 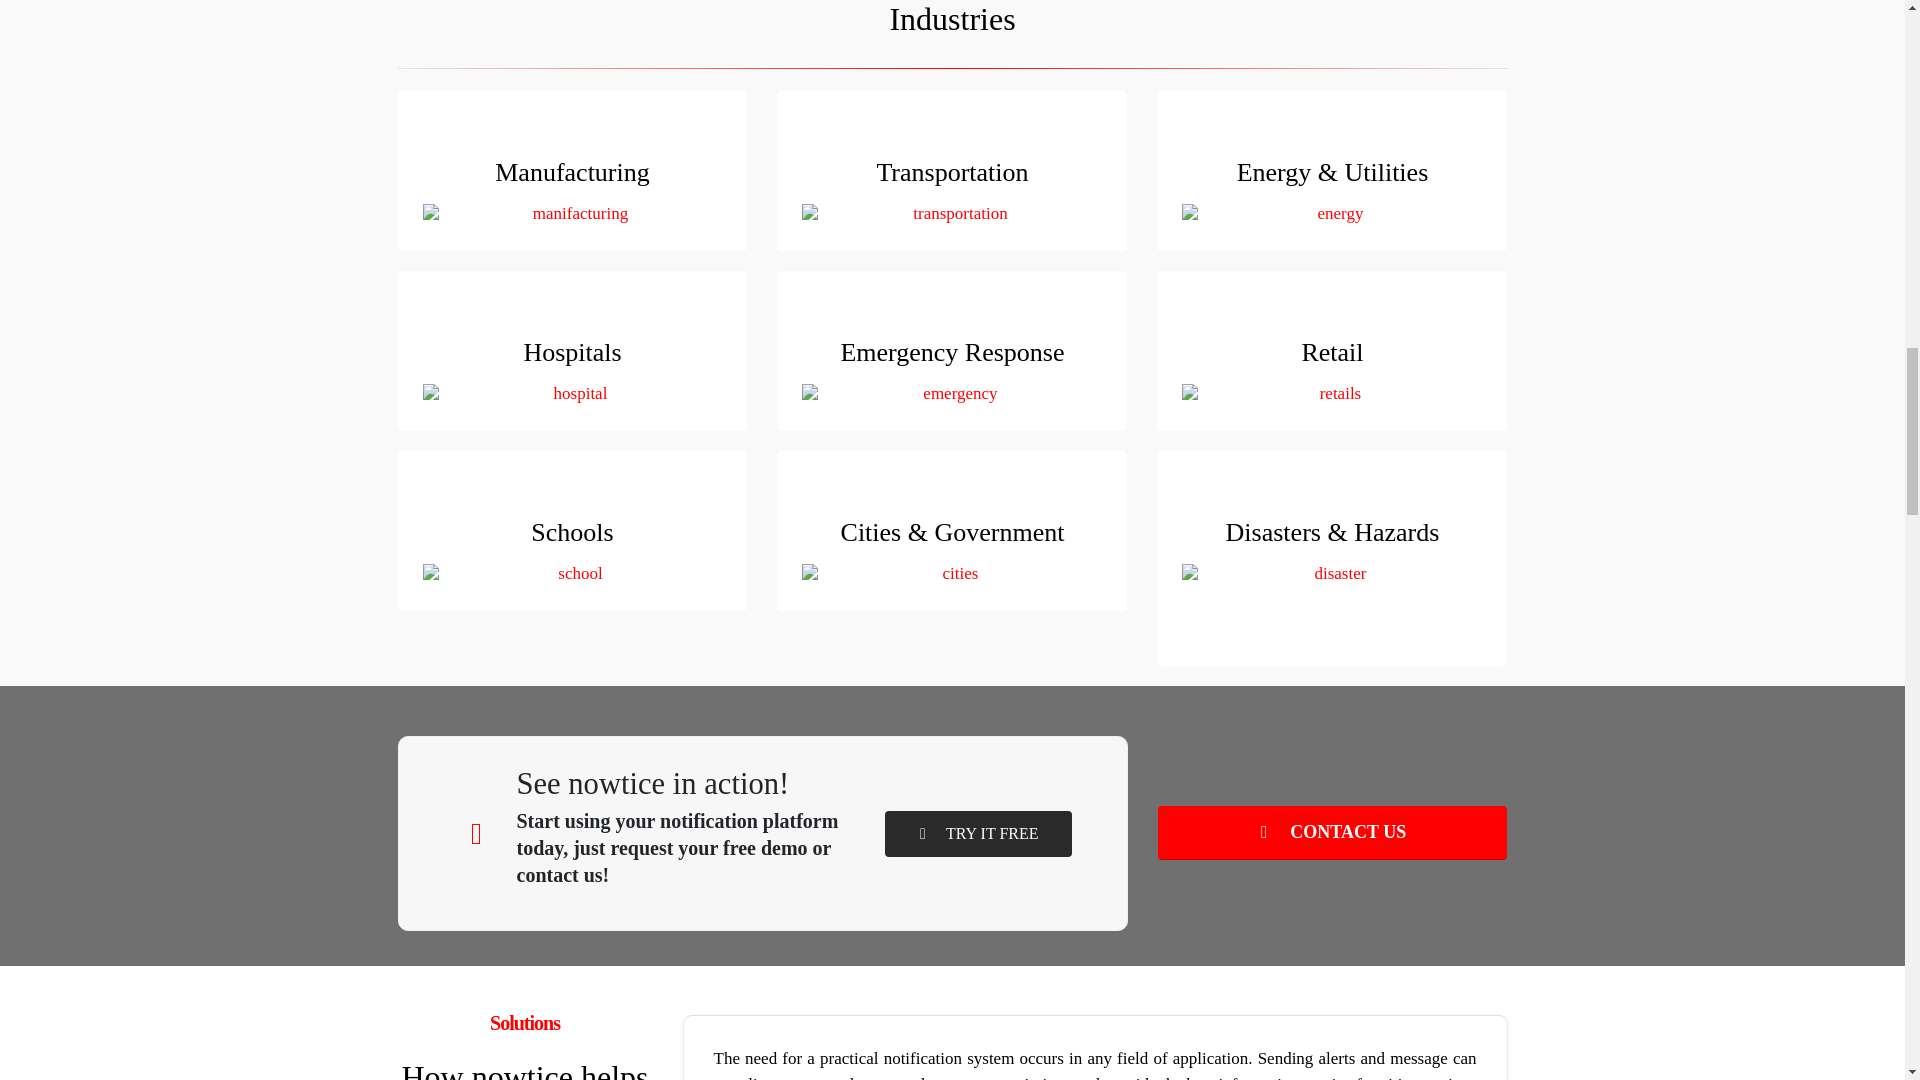 I want to click on Hospitals, so click(x=572, y=350).